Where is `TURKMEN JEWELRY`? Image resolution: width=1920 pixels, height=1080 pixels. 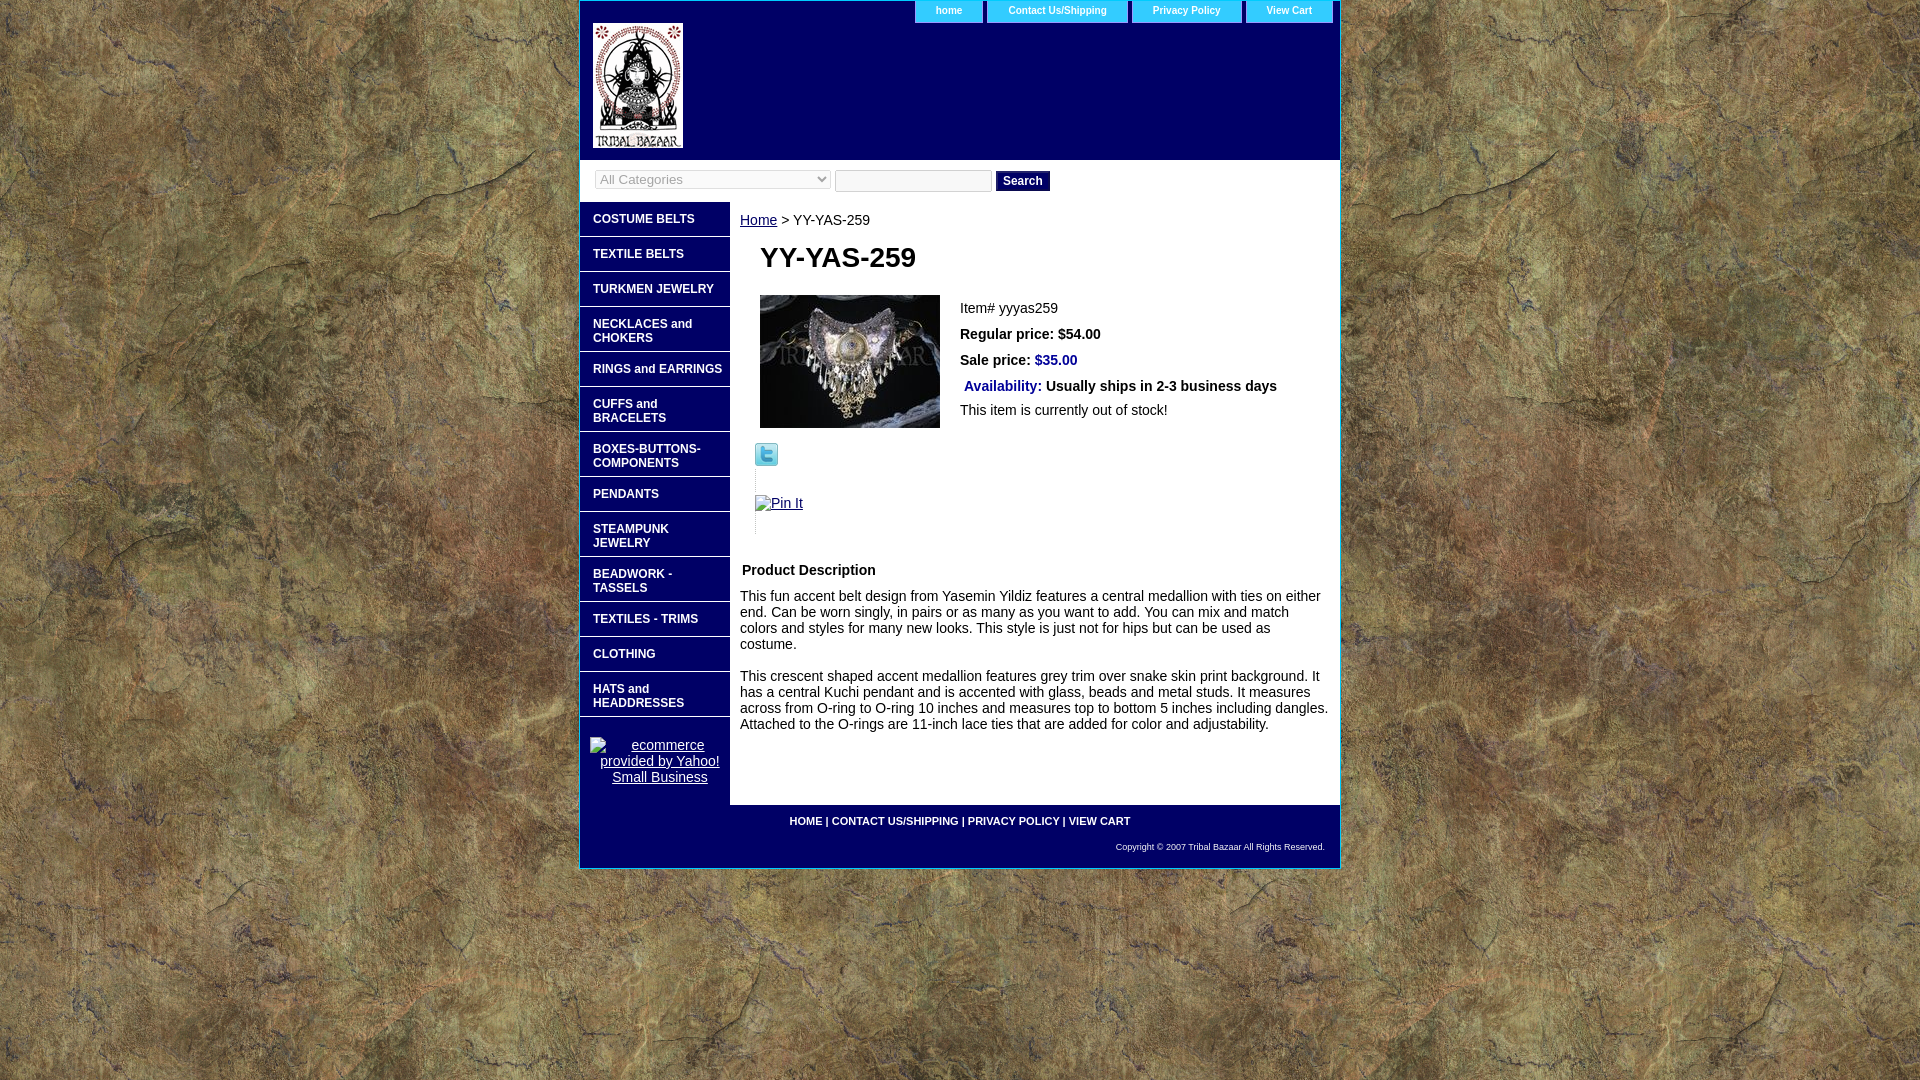
TURKMEN JEWELRY is located at coordinates (654, 289).